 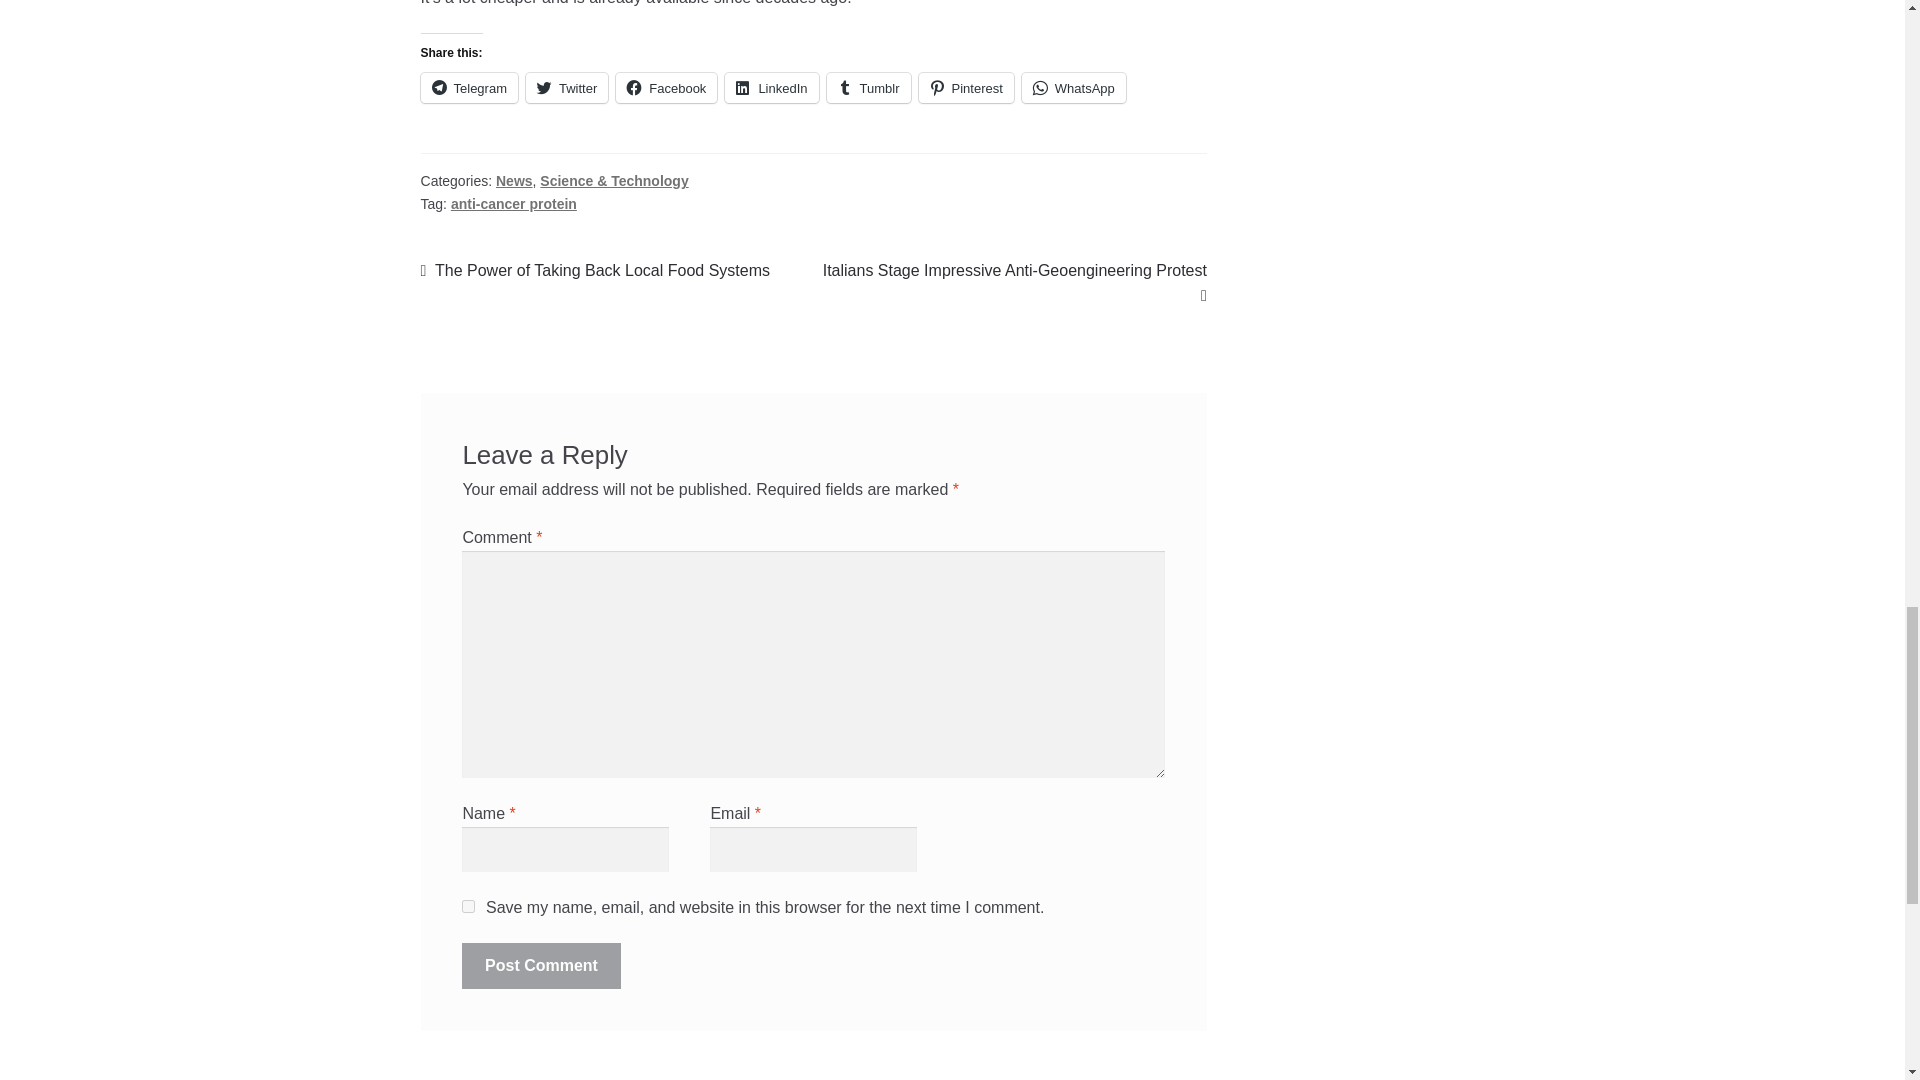 What do you see at coordinates (541, 966) in the screenshot?
I see `Post Comment` at bounding box center [541, 966].